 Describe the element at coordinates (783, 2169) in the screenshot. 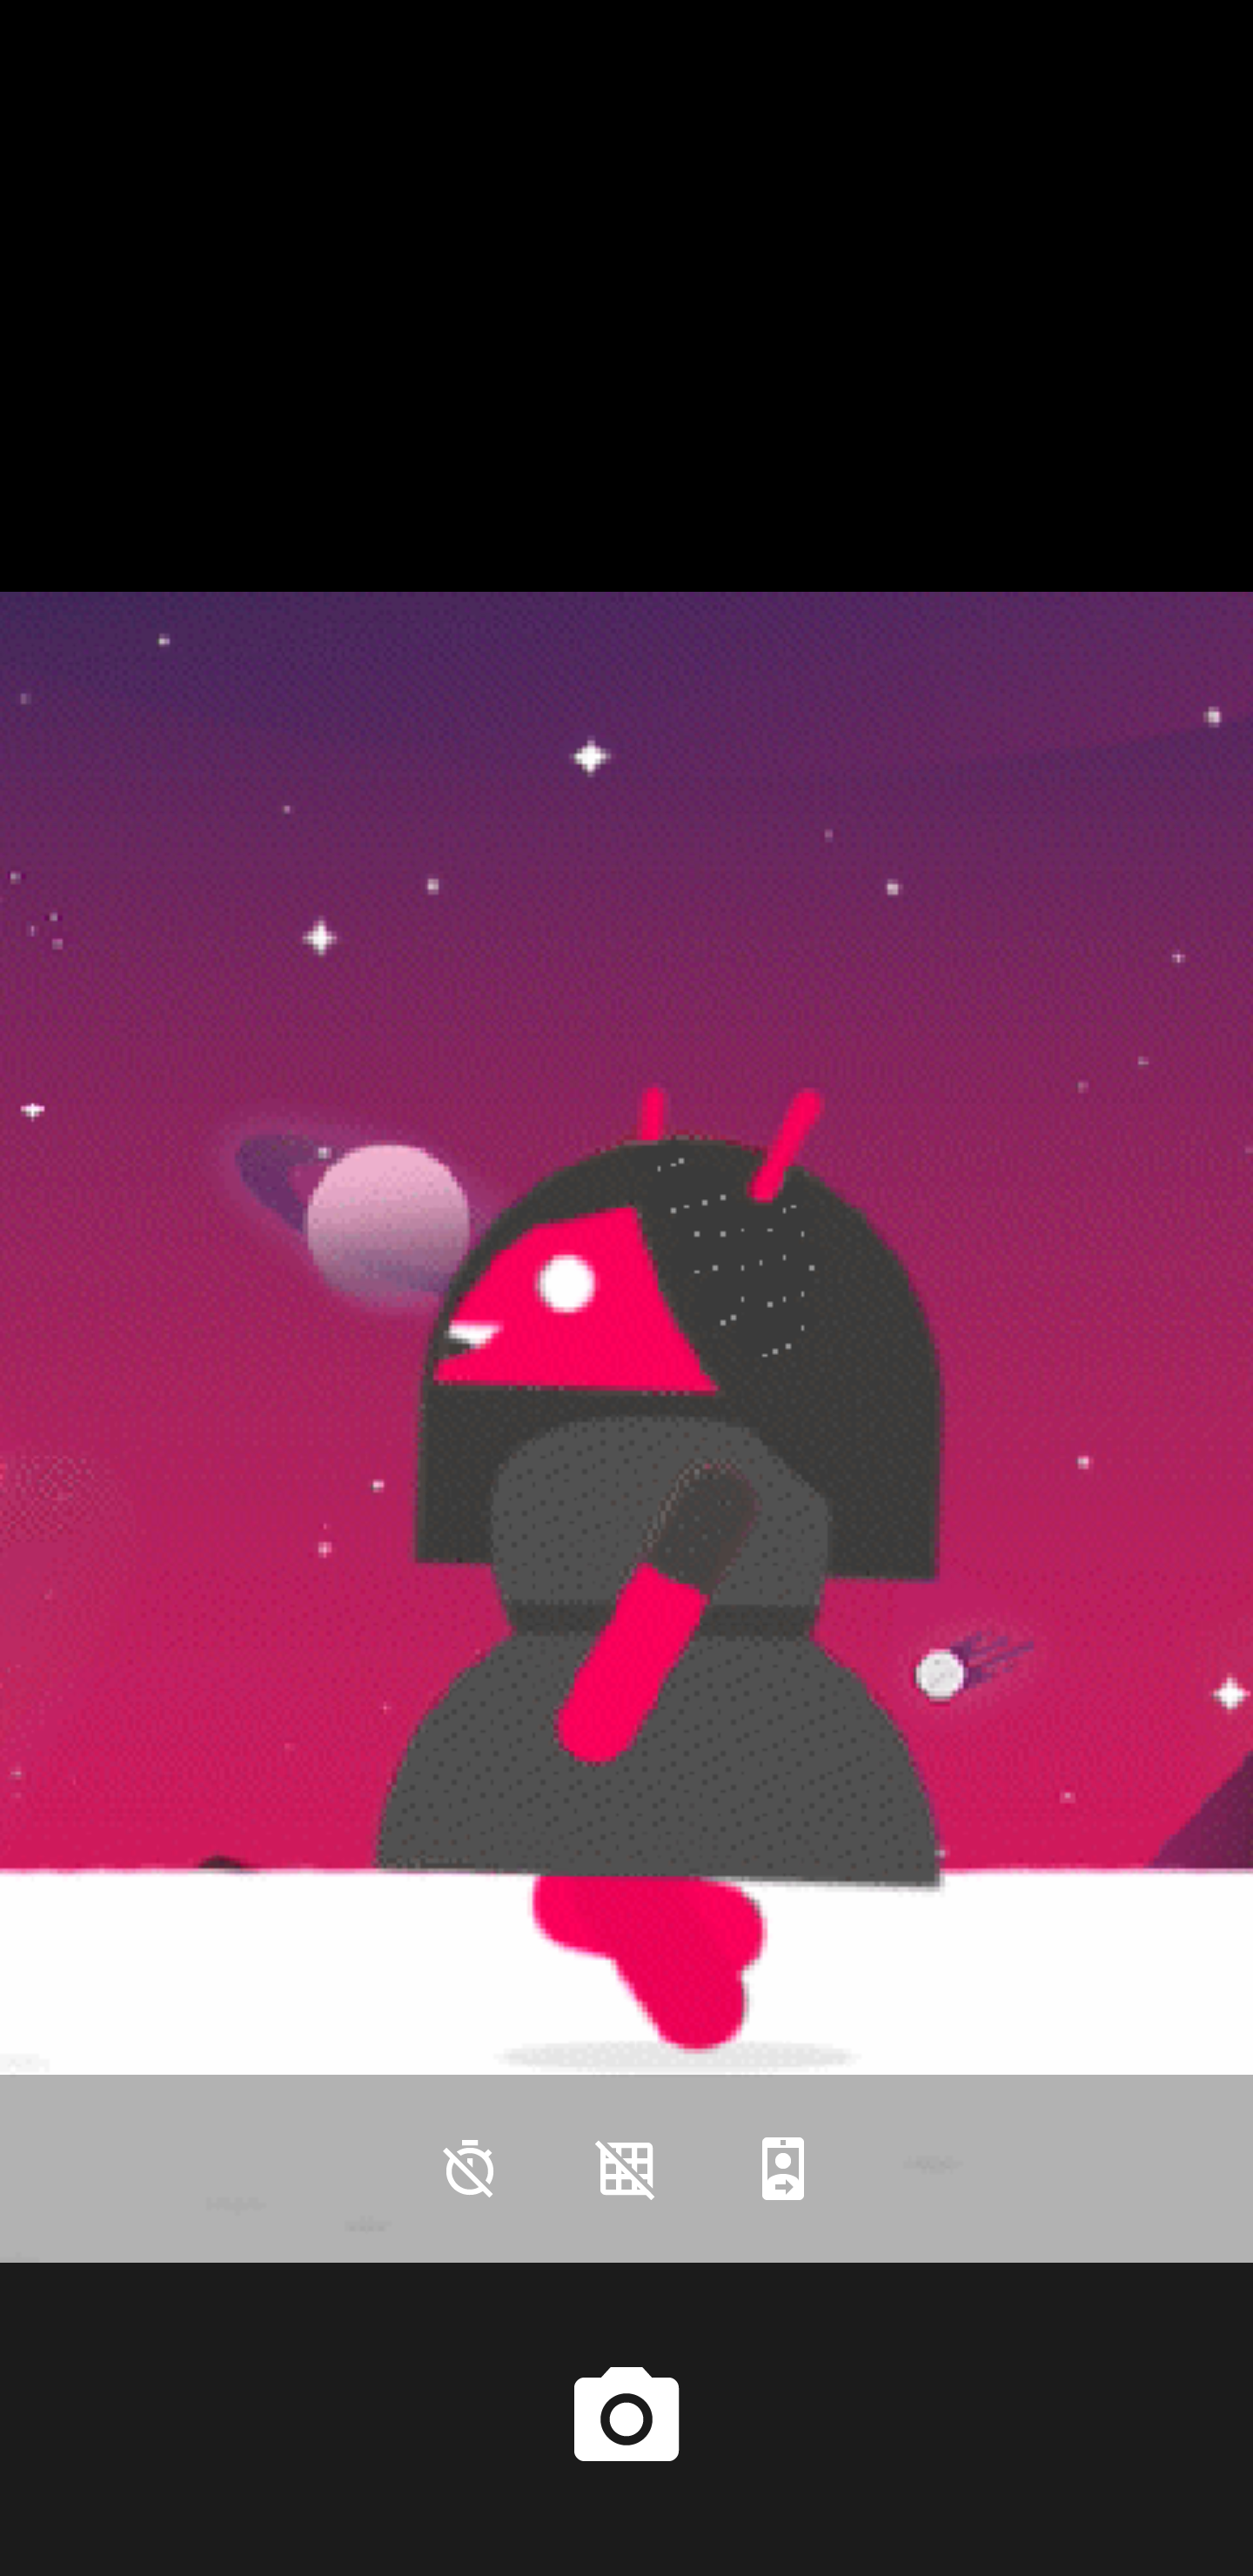

I see `Front camera` at that location.